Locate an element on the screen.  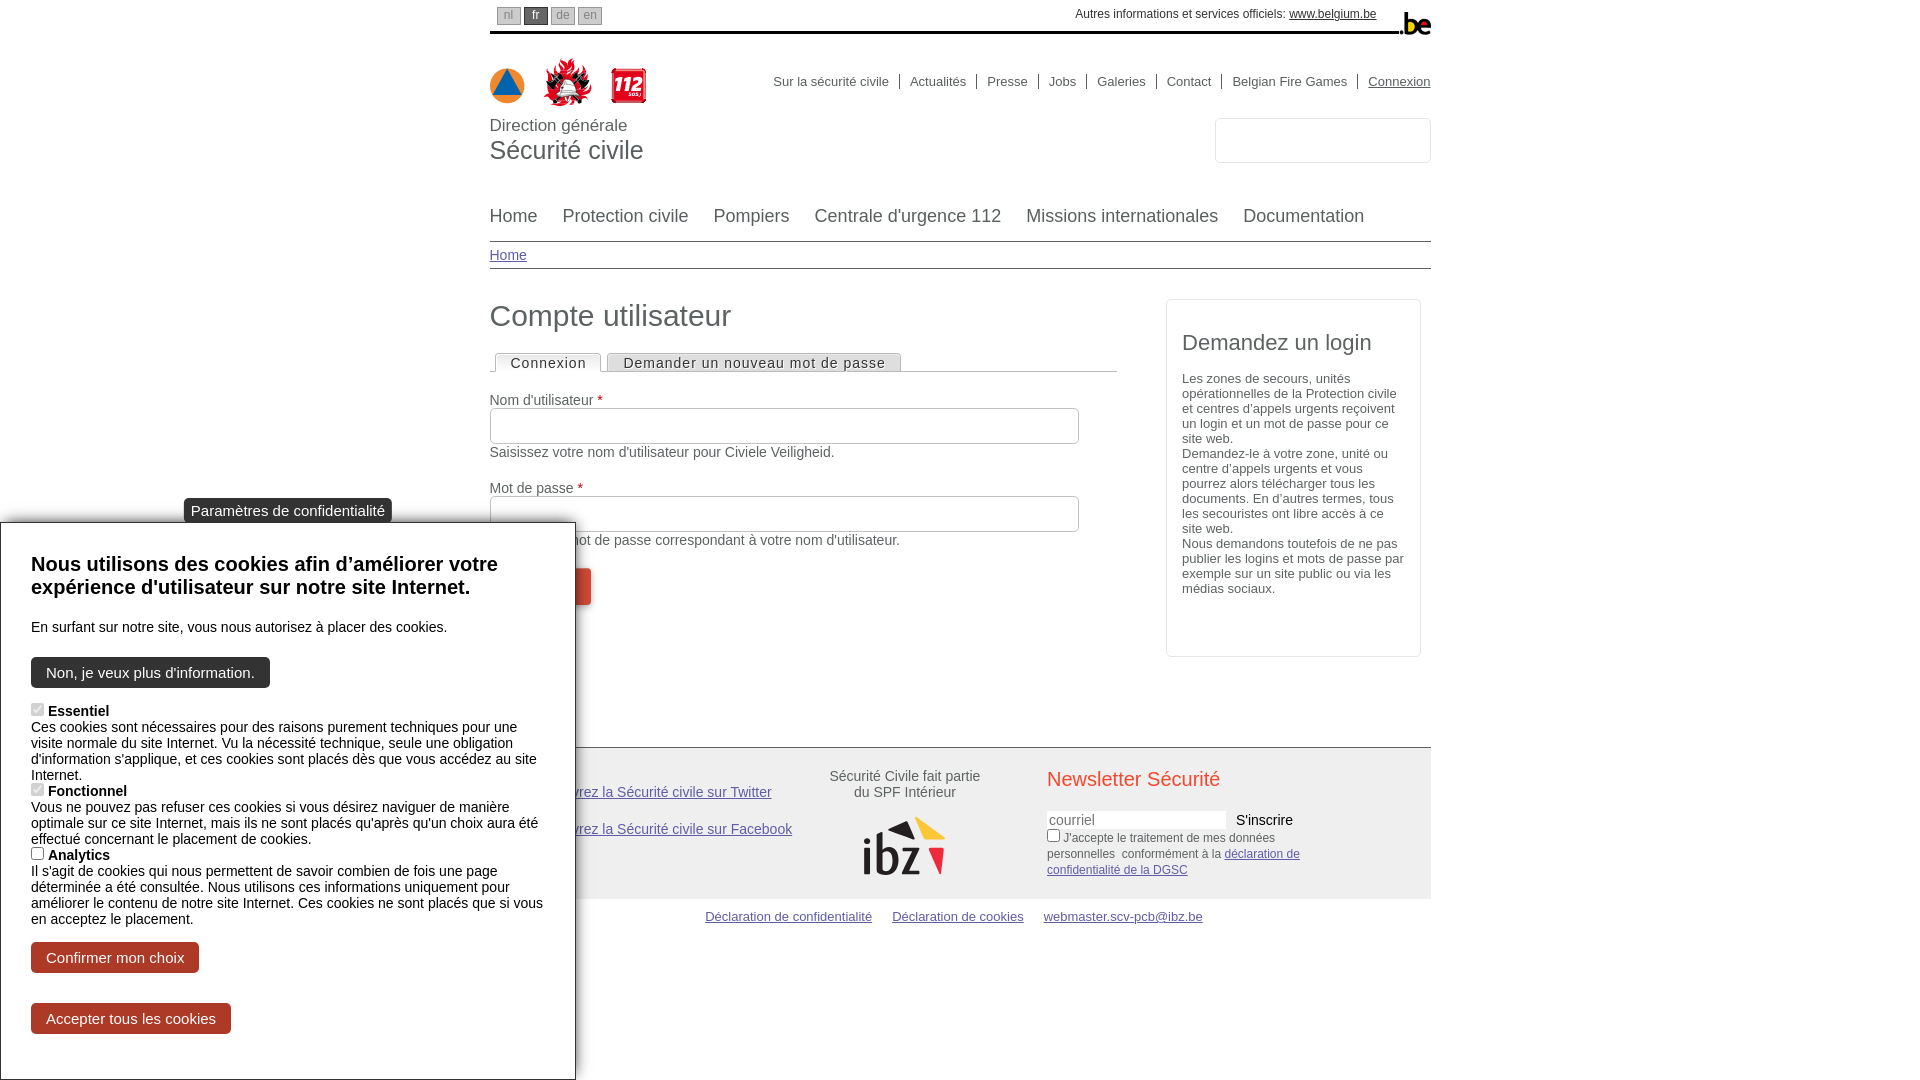
Accepter tous les cookies is located at coordinates (131, 1018).